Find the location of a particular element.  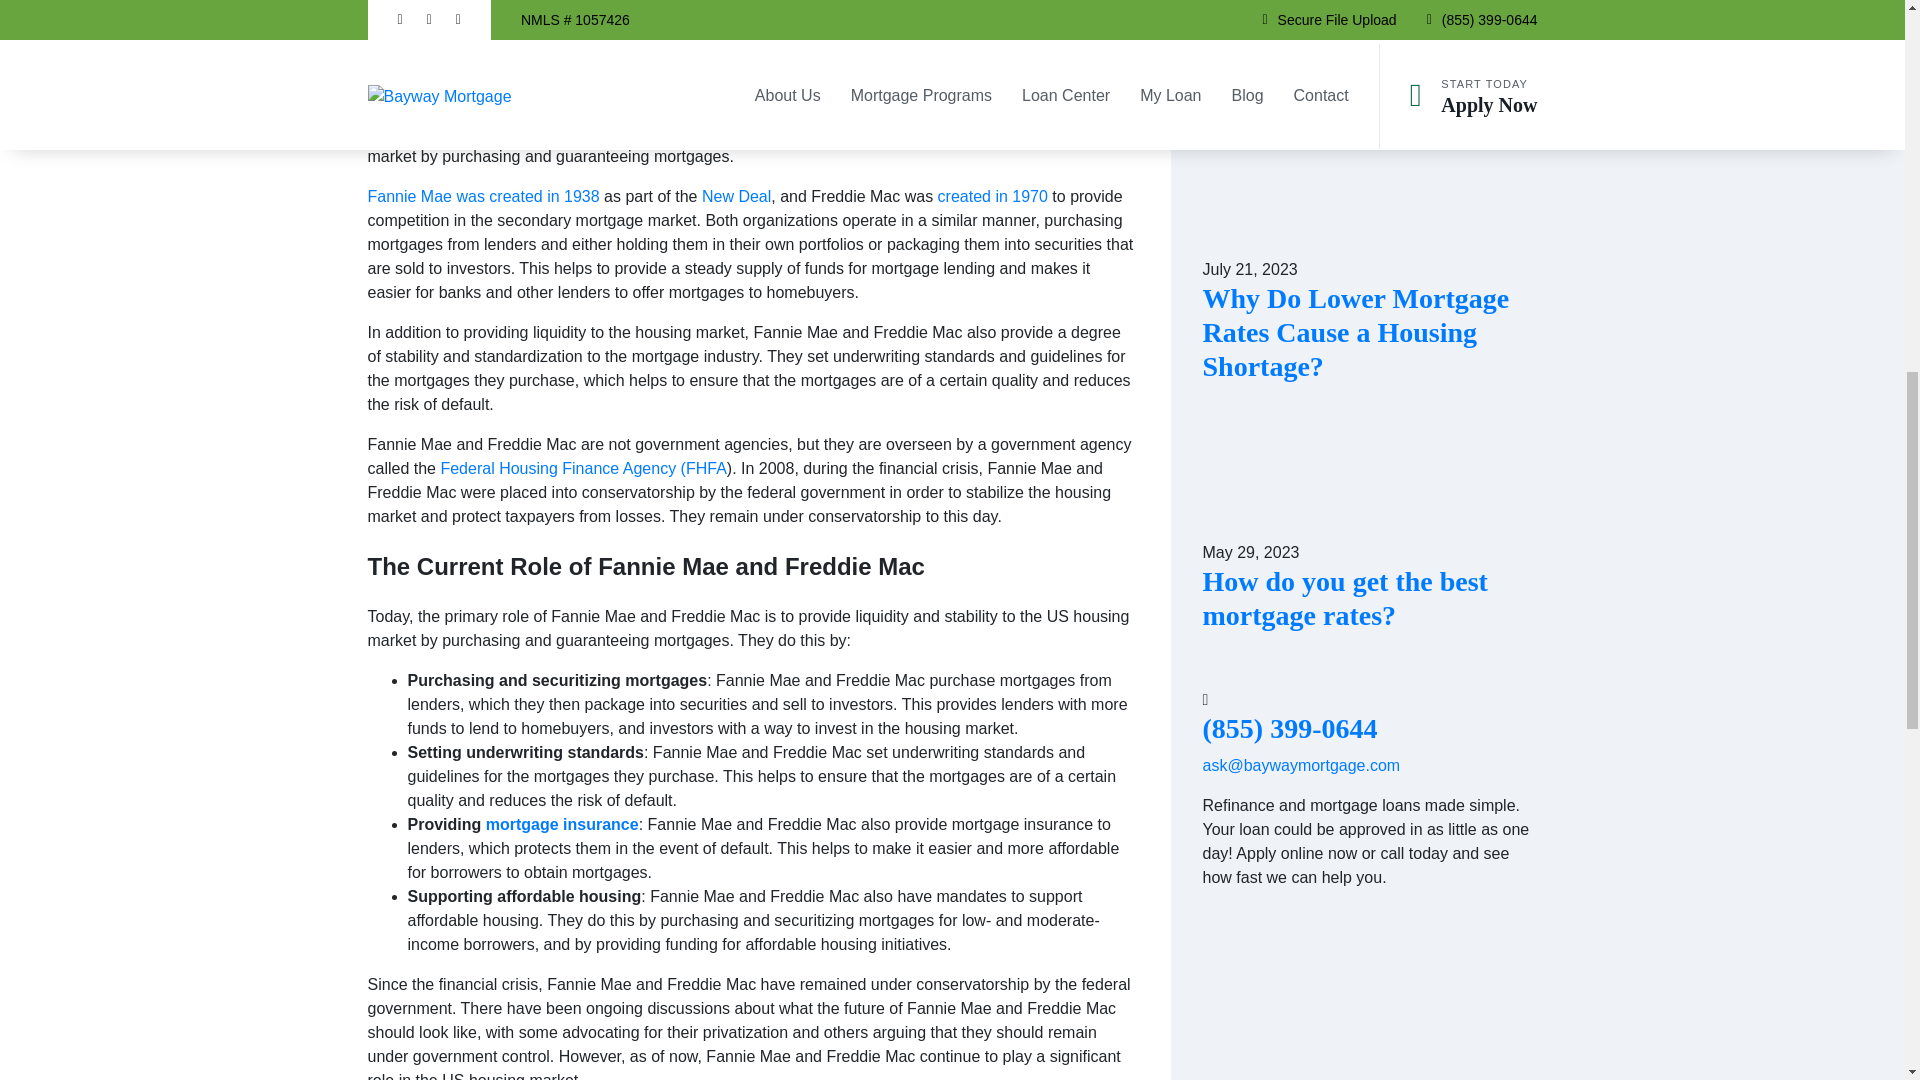

New Deal is located at coordinates (736, 196).